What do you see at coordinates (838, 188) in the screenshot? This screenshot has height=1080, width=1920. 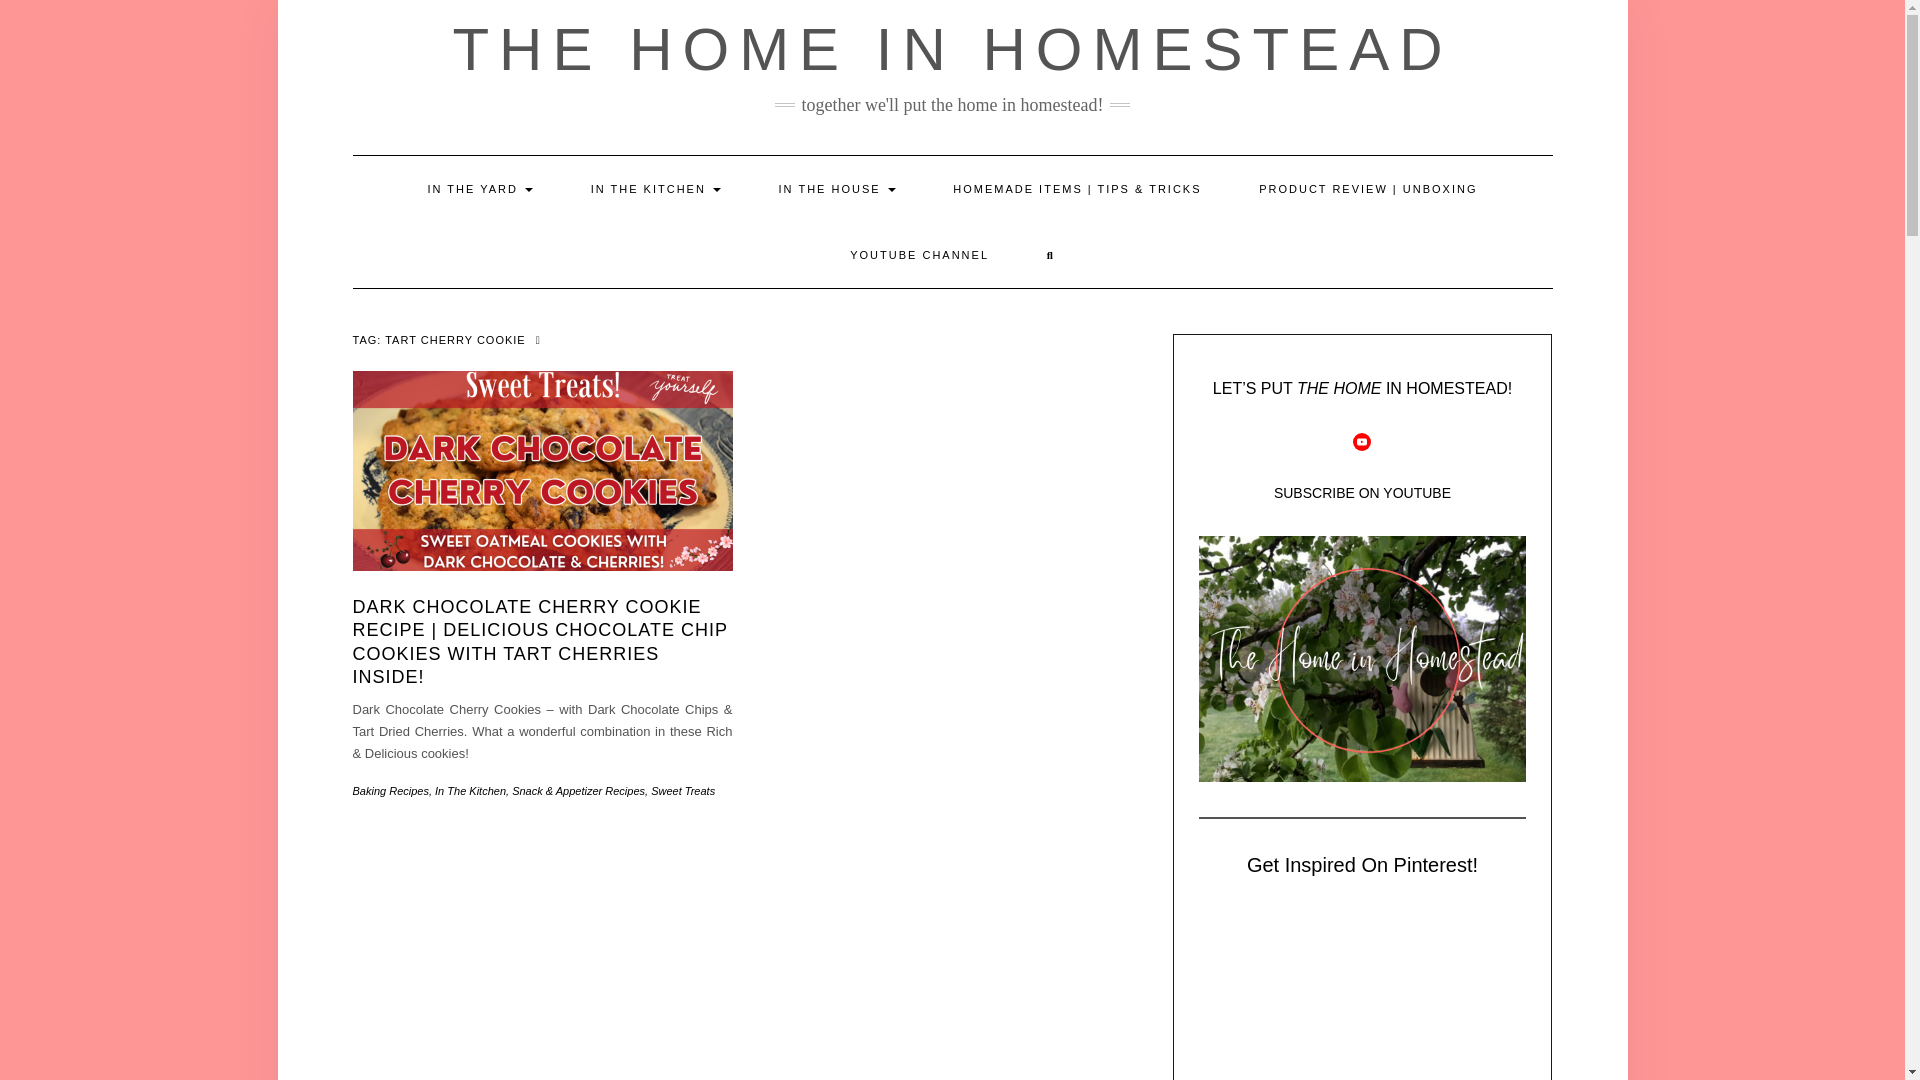 I see `IN THE HOUSE` at bounding box center [838, 188].